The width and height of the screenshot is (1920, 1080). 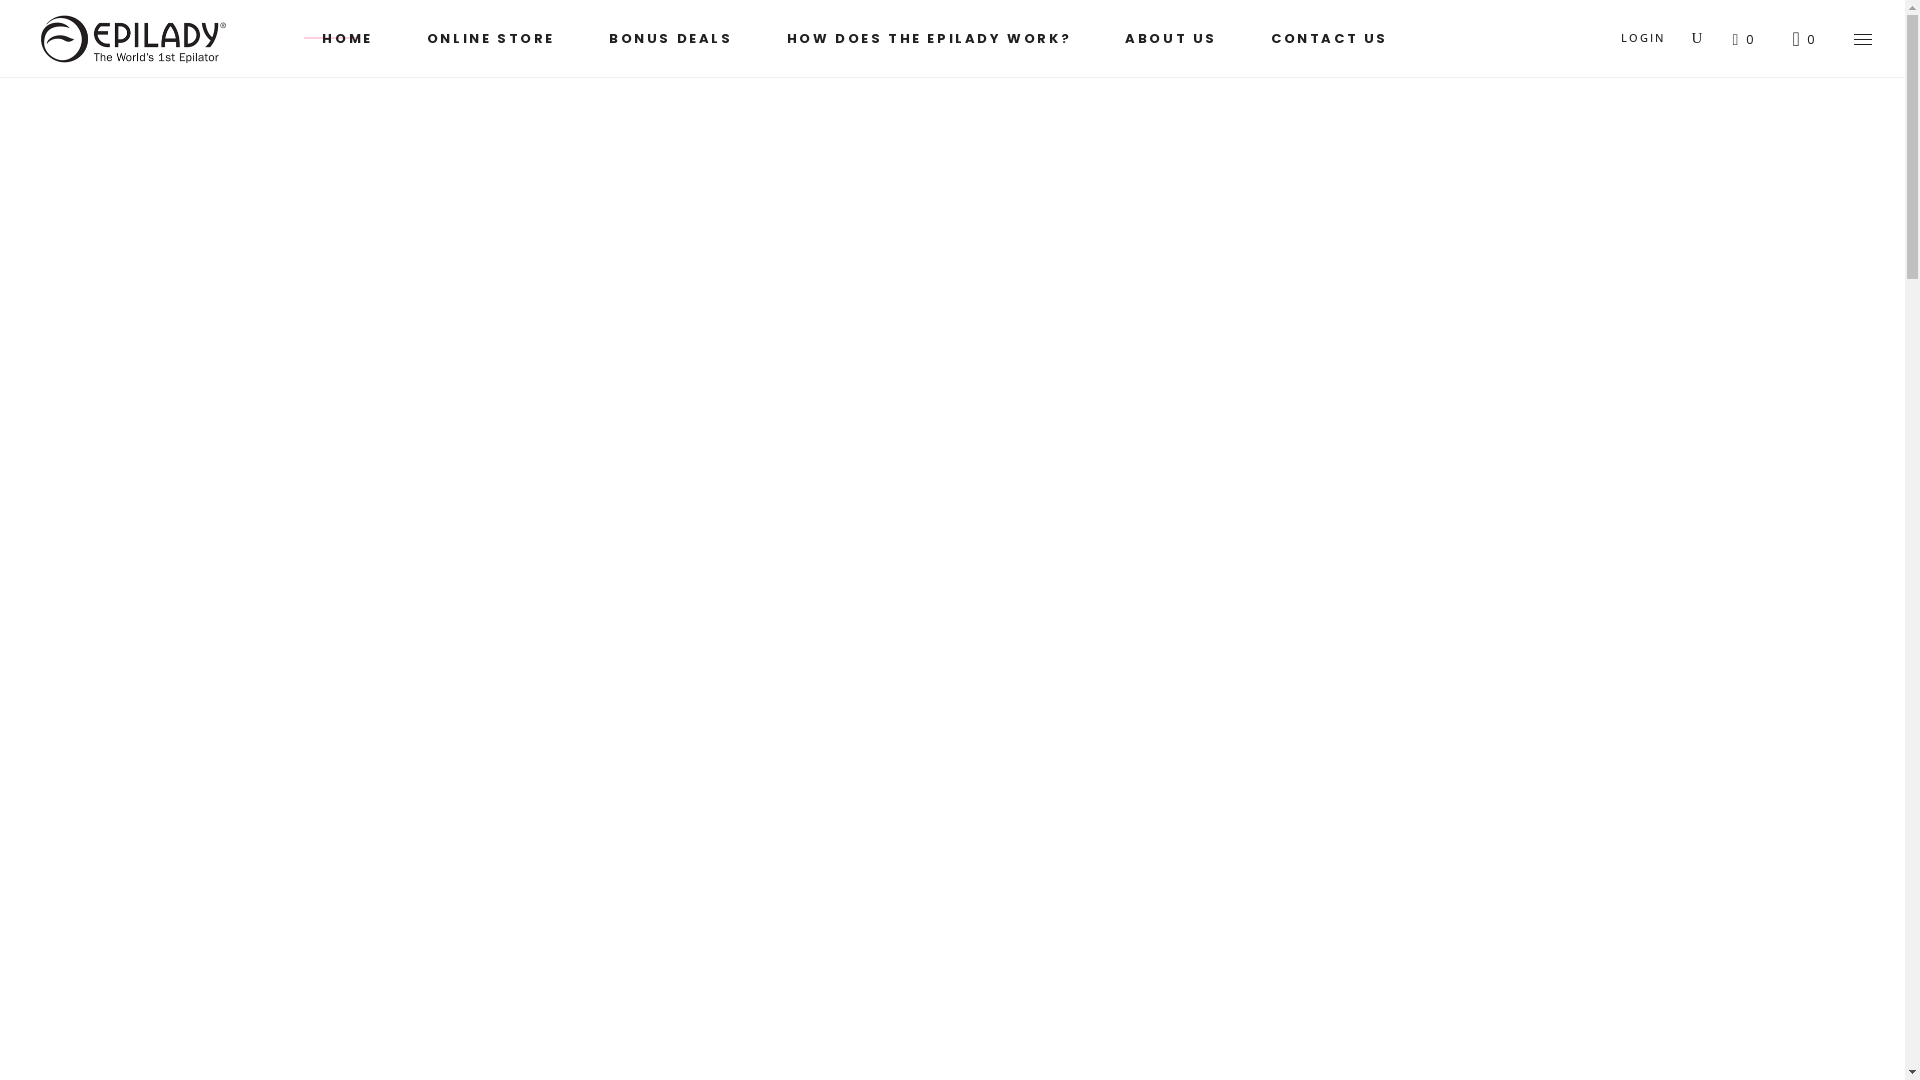 What do you see at coordinates (1171, 38) in the screenshot?
I see `ABOUT US` at bounding box center [1171, 38].